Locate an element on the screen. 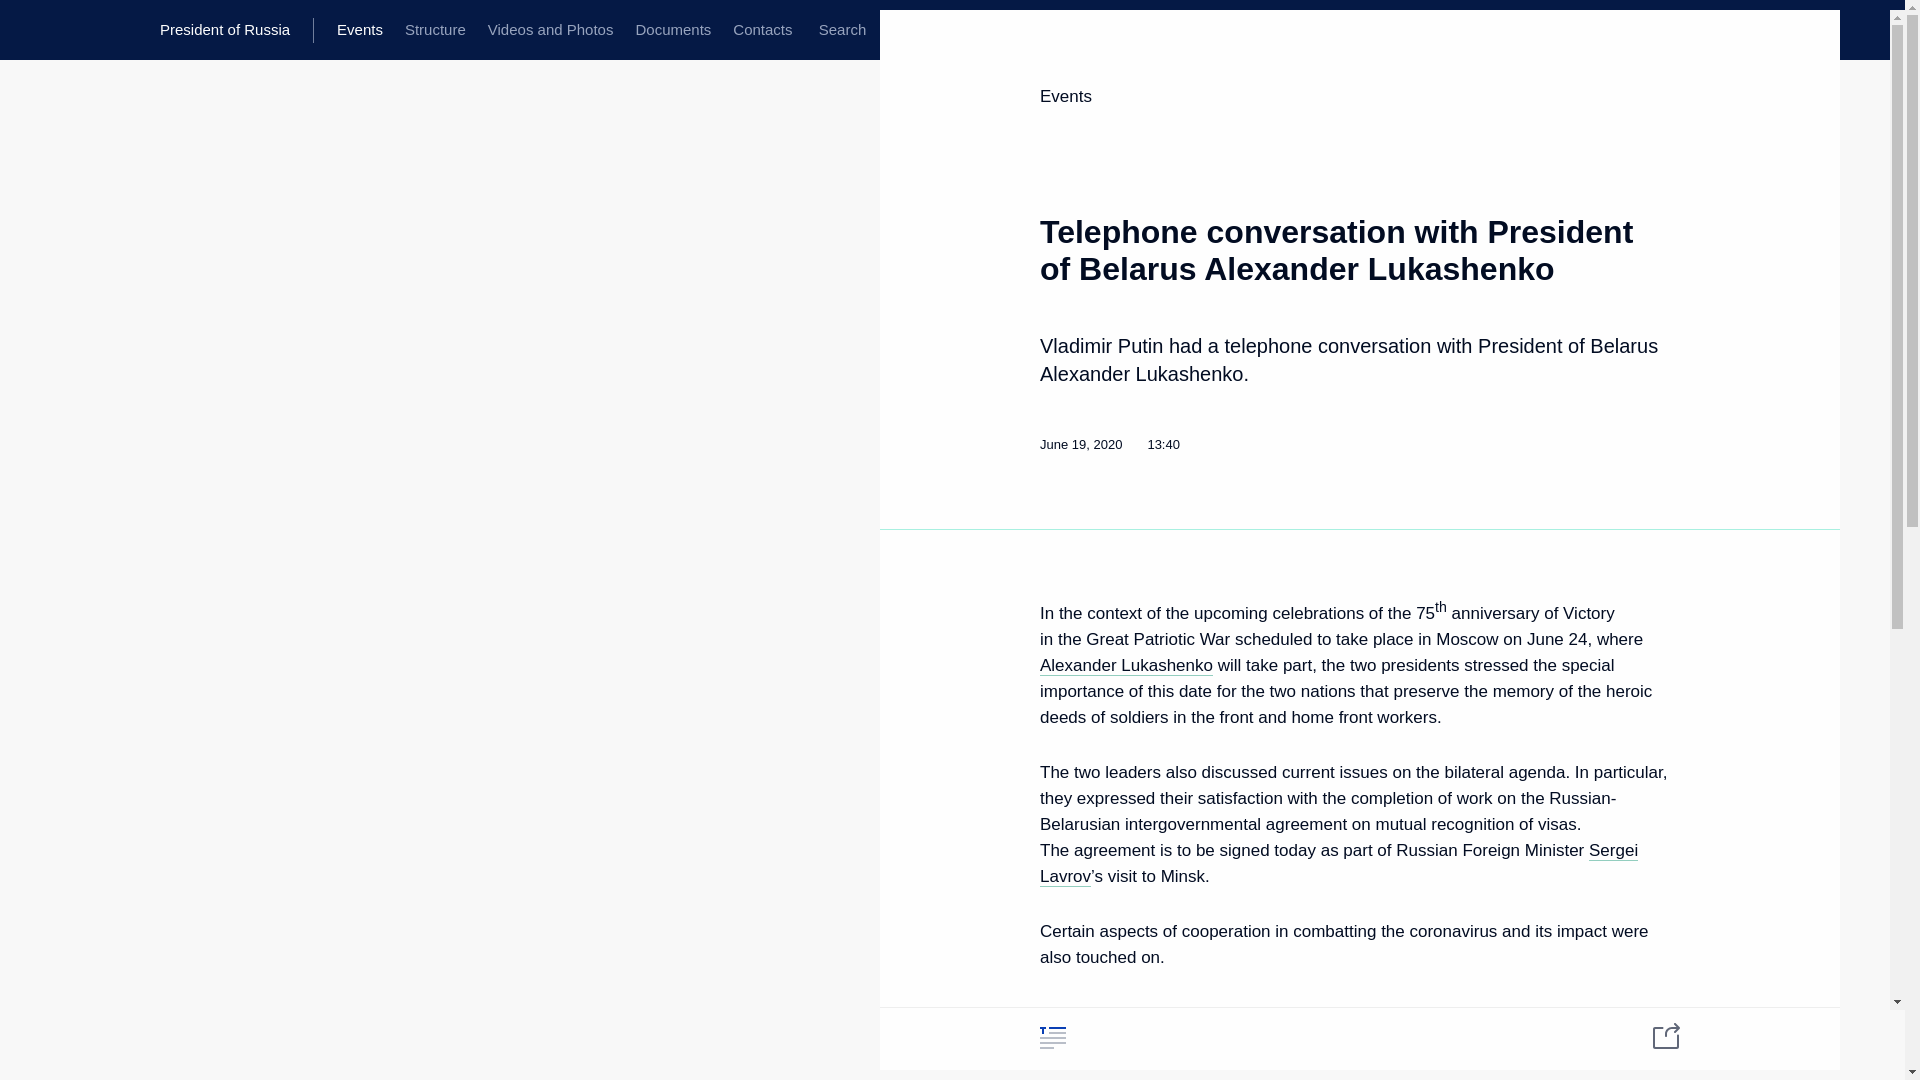  Global website search is located at coordinates (842, 30).